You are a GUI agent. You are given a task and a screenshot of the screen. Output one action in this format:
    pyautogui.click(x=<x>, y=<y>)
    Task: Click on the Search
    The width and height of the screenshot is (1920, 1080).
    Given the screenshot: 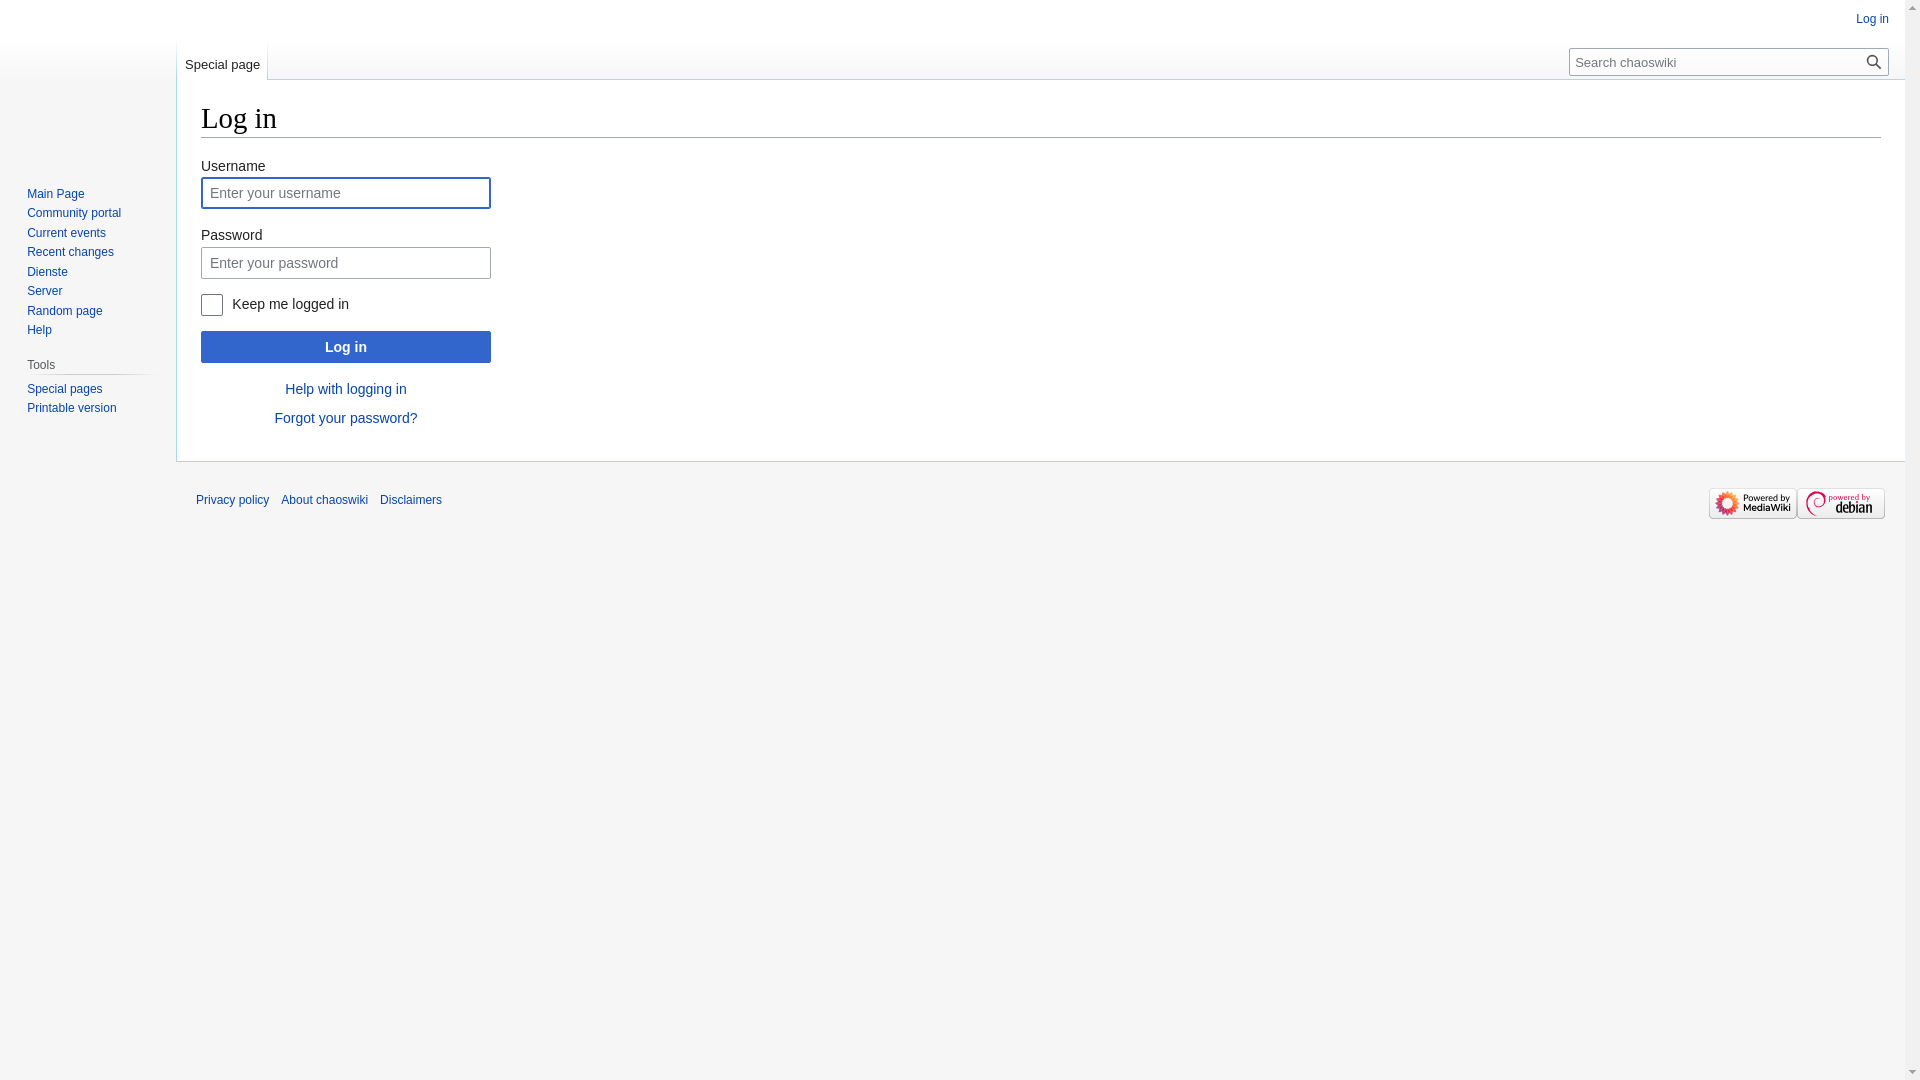 What is the action you would take?
    pyautogui.click(x=1874, y=62)
    